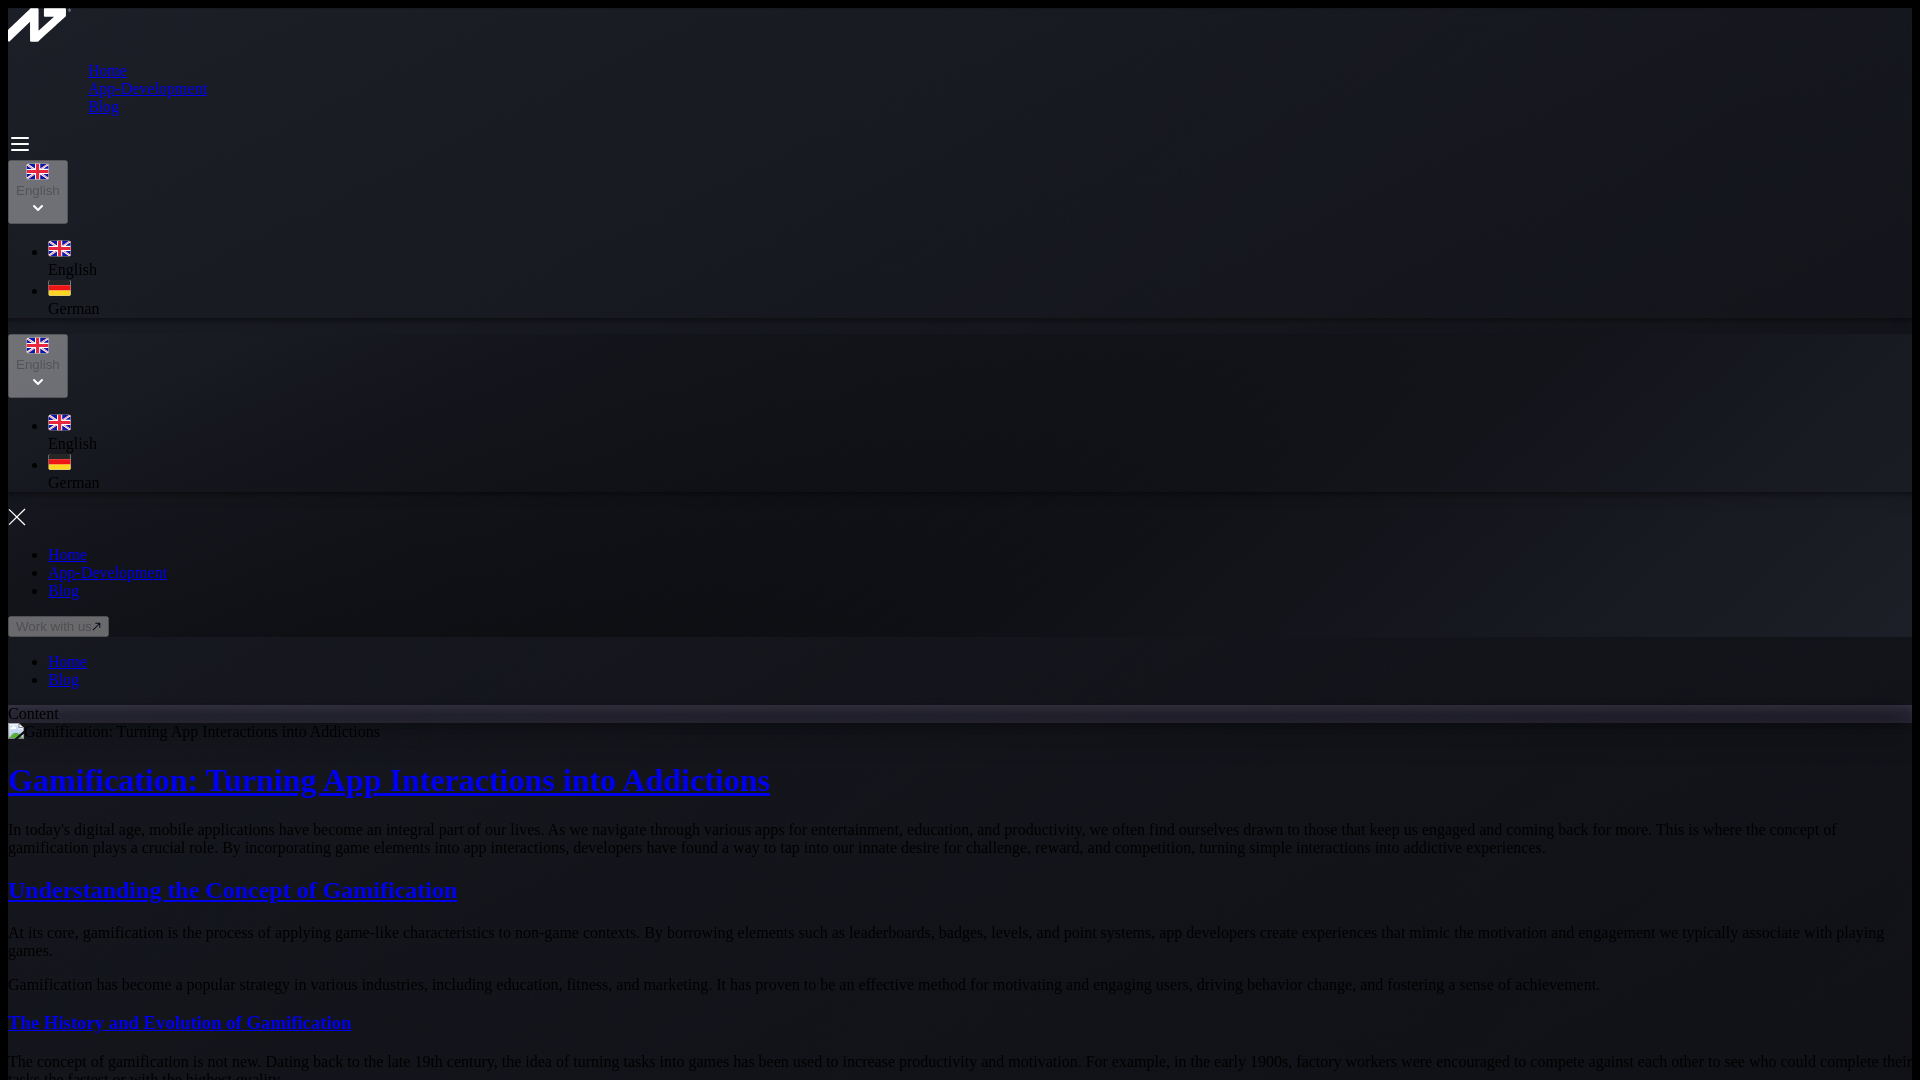  Describe the element at coordinates (232, 889) in the screenshot. I see `Understanding the Concept of Gamification` at that location.